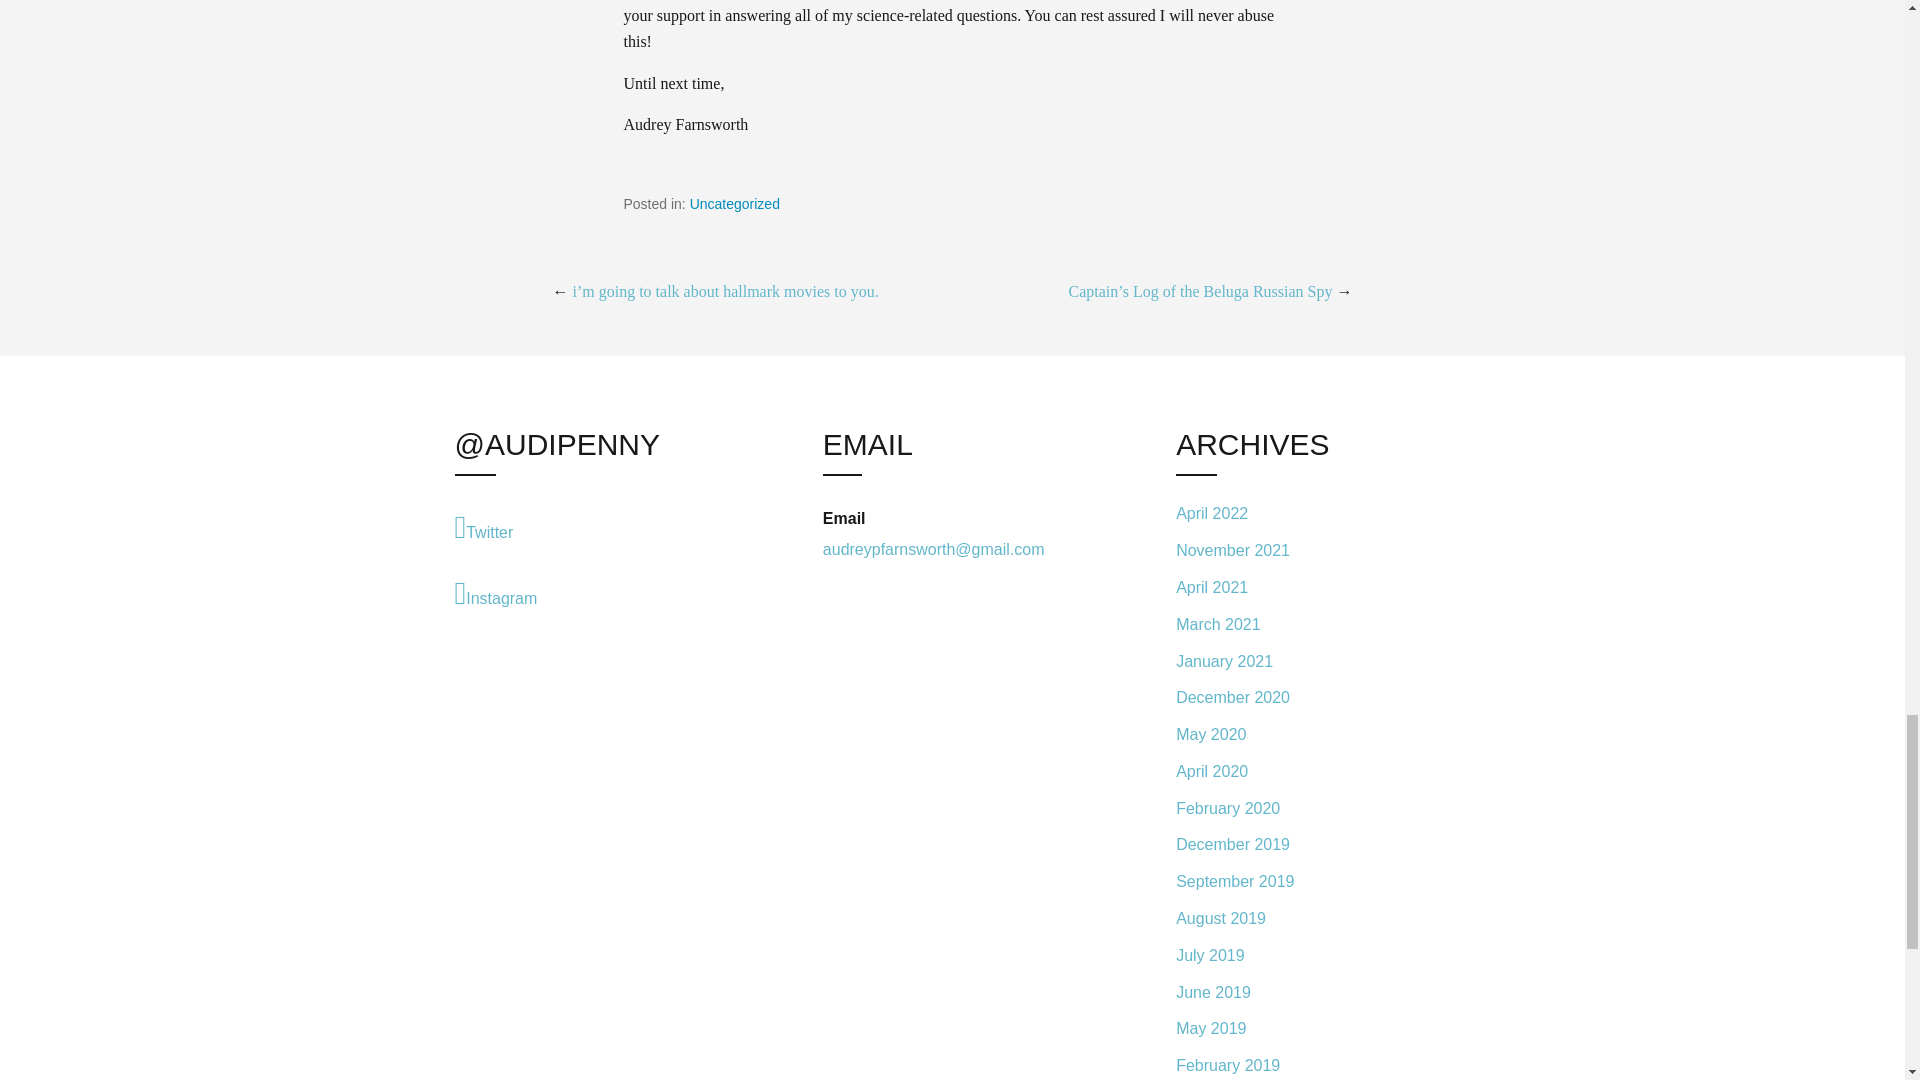 The height and width of the screenshot is (1080, 1920). I want to click on April 2020, so click(1312, 770).